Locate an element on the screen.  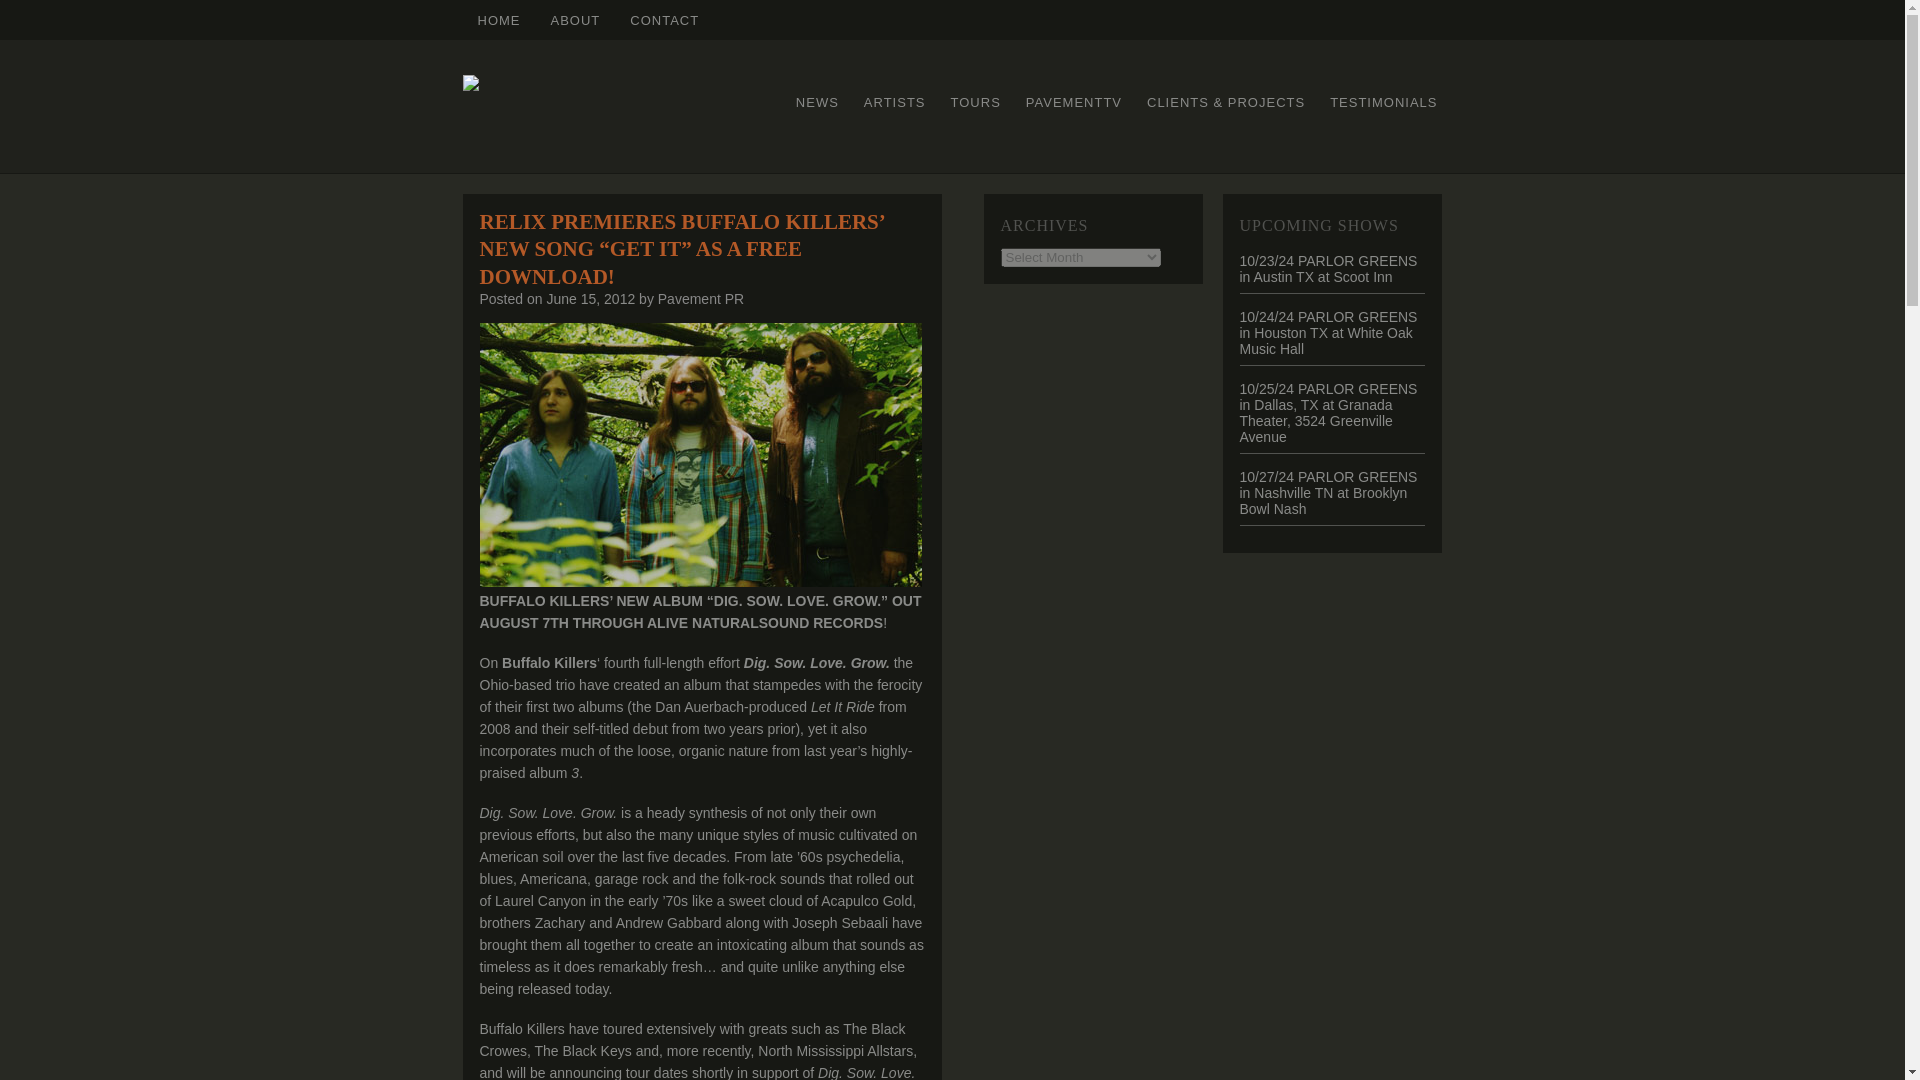
June 15, 2012 is located at coordinates (590, 298).